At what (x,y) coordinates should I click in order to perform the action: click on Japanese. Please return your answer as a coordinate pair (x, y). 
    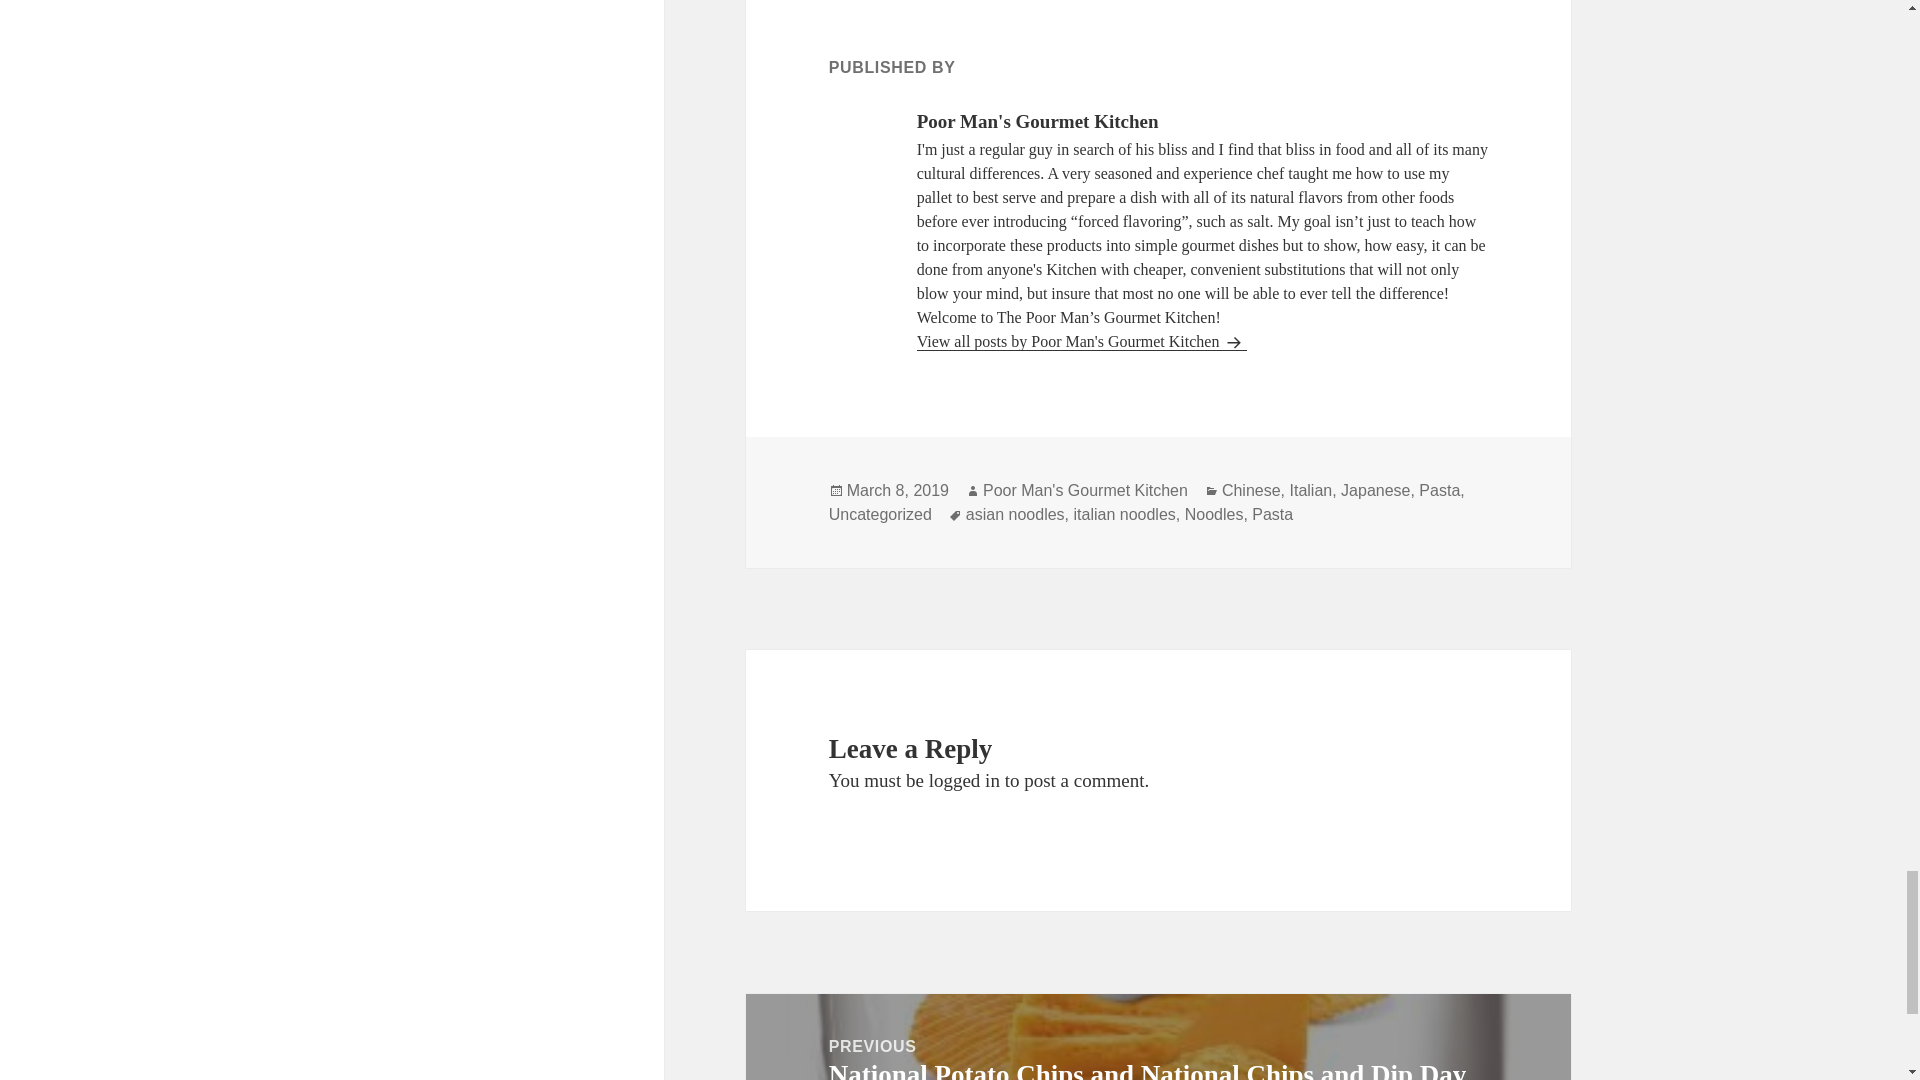
    Looking at the image, I should click on (1374, 490).